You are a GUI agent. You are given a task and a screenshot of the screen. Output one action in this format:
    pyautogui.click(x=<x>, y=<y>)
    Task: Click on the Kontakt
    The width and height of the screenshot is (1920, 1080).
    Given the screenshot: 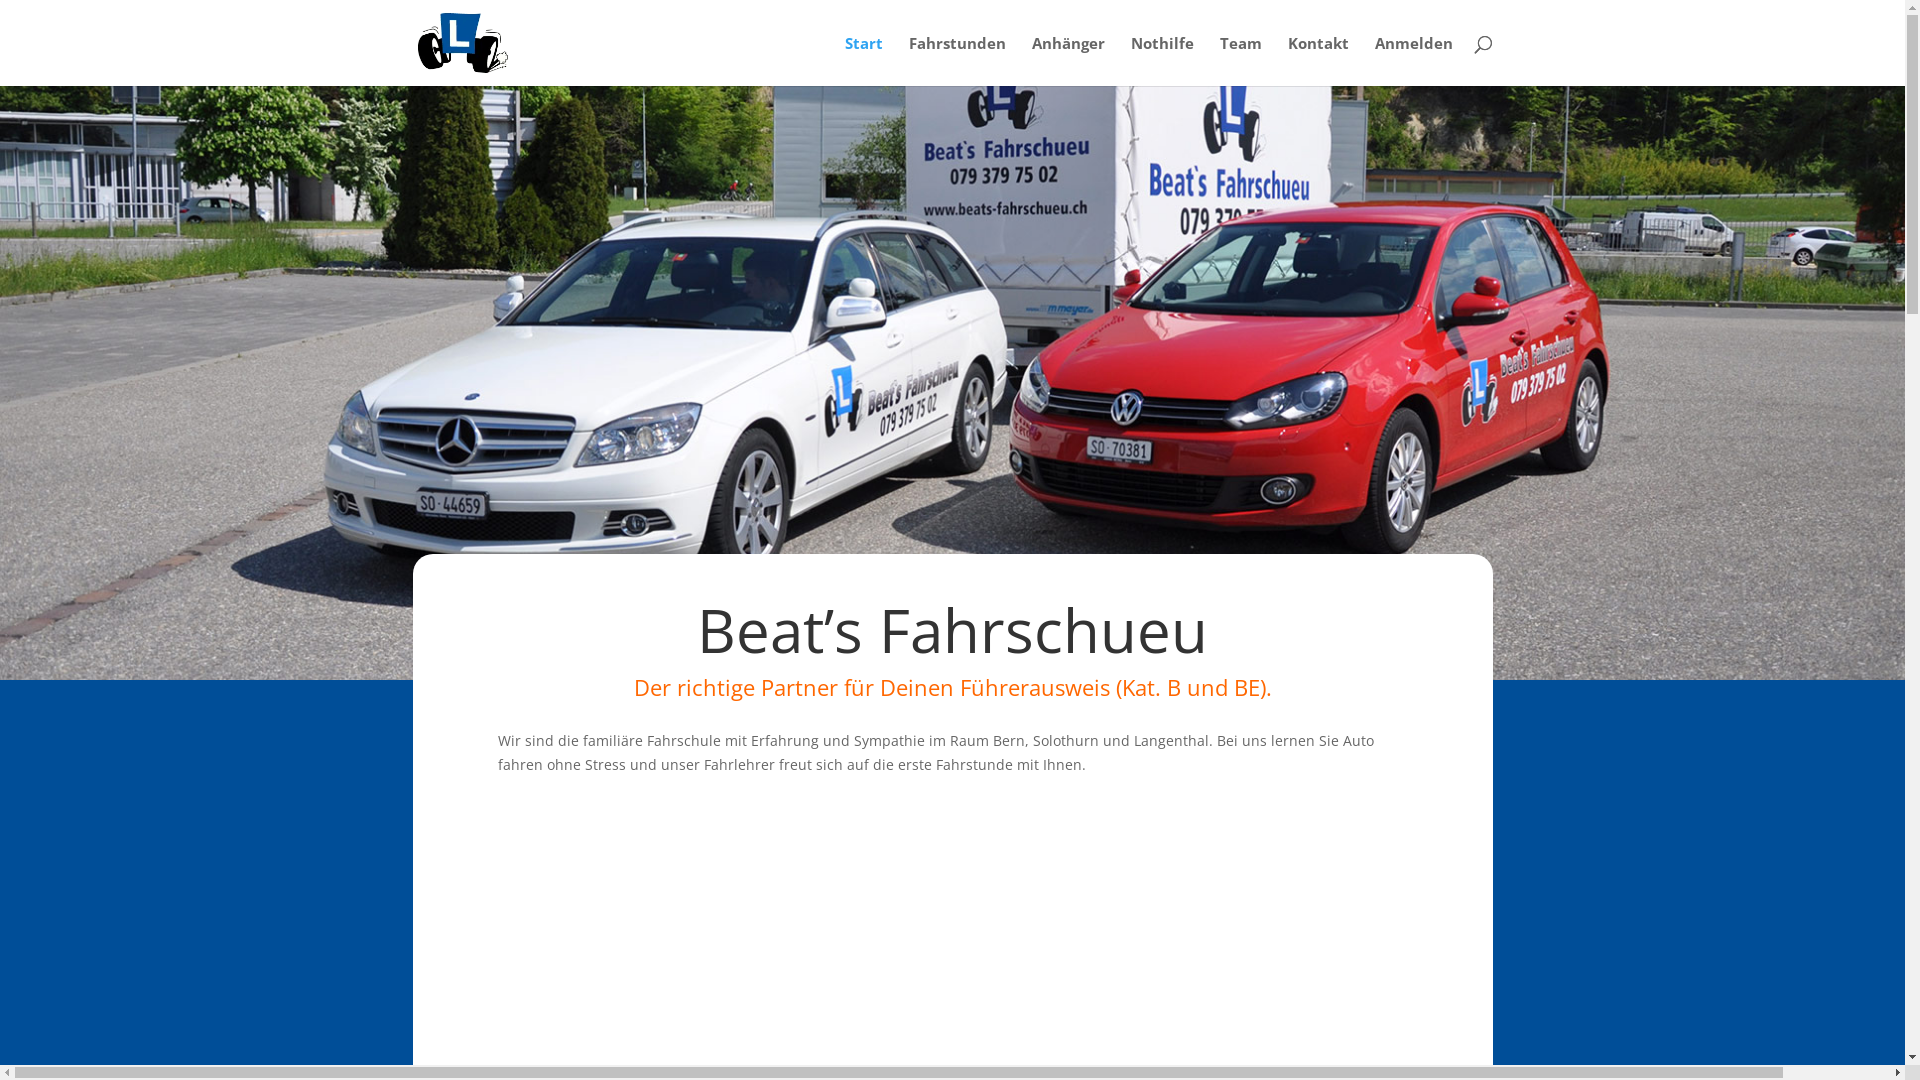 What is the action you would take?
    pyautogui.click(x=1318, y=61)
    